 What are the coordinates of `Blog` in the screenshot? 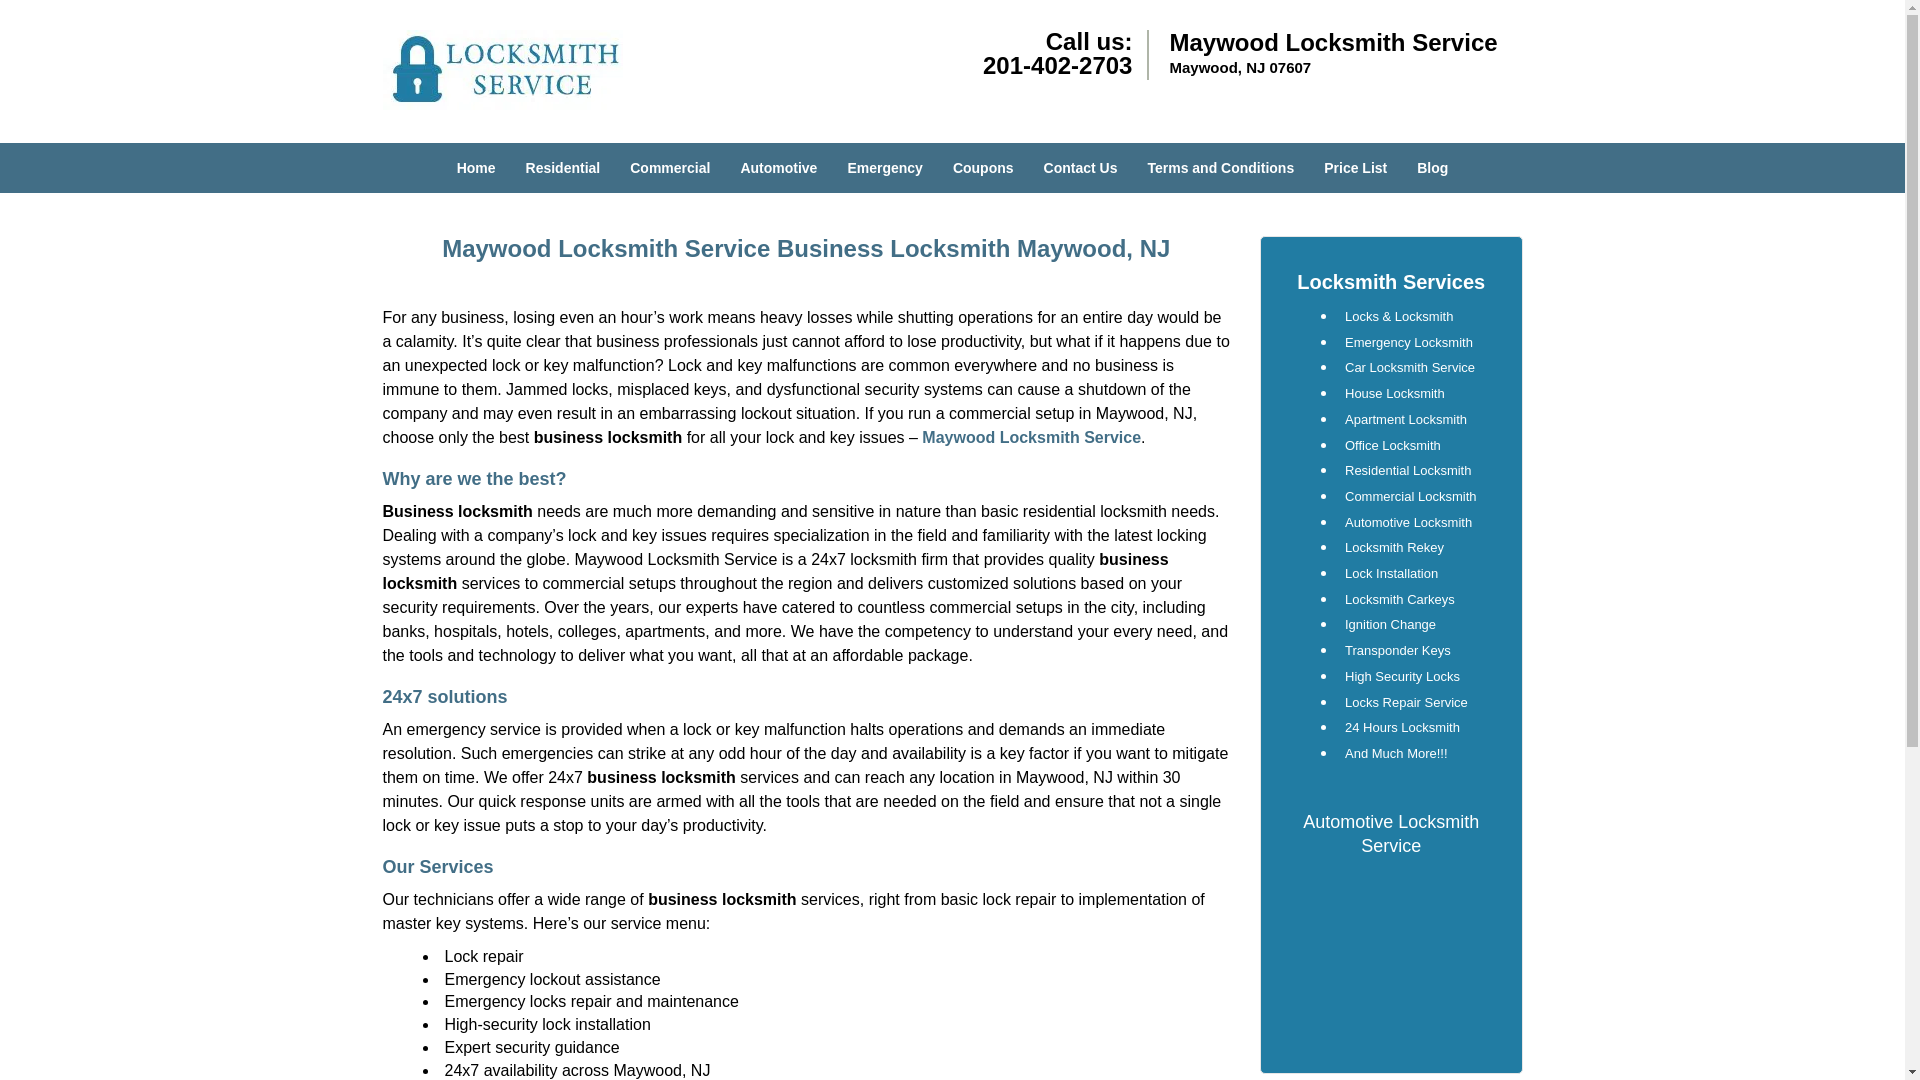 It's located at (1432, 168).